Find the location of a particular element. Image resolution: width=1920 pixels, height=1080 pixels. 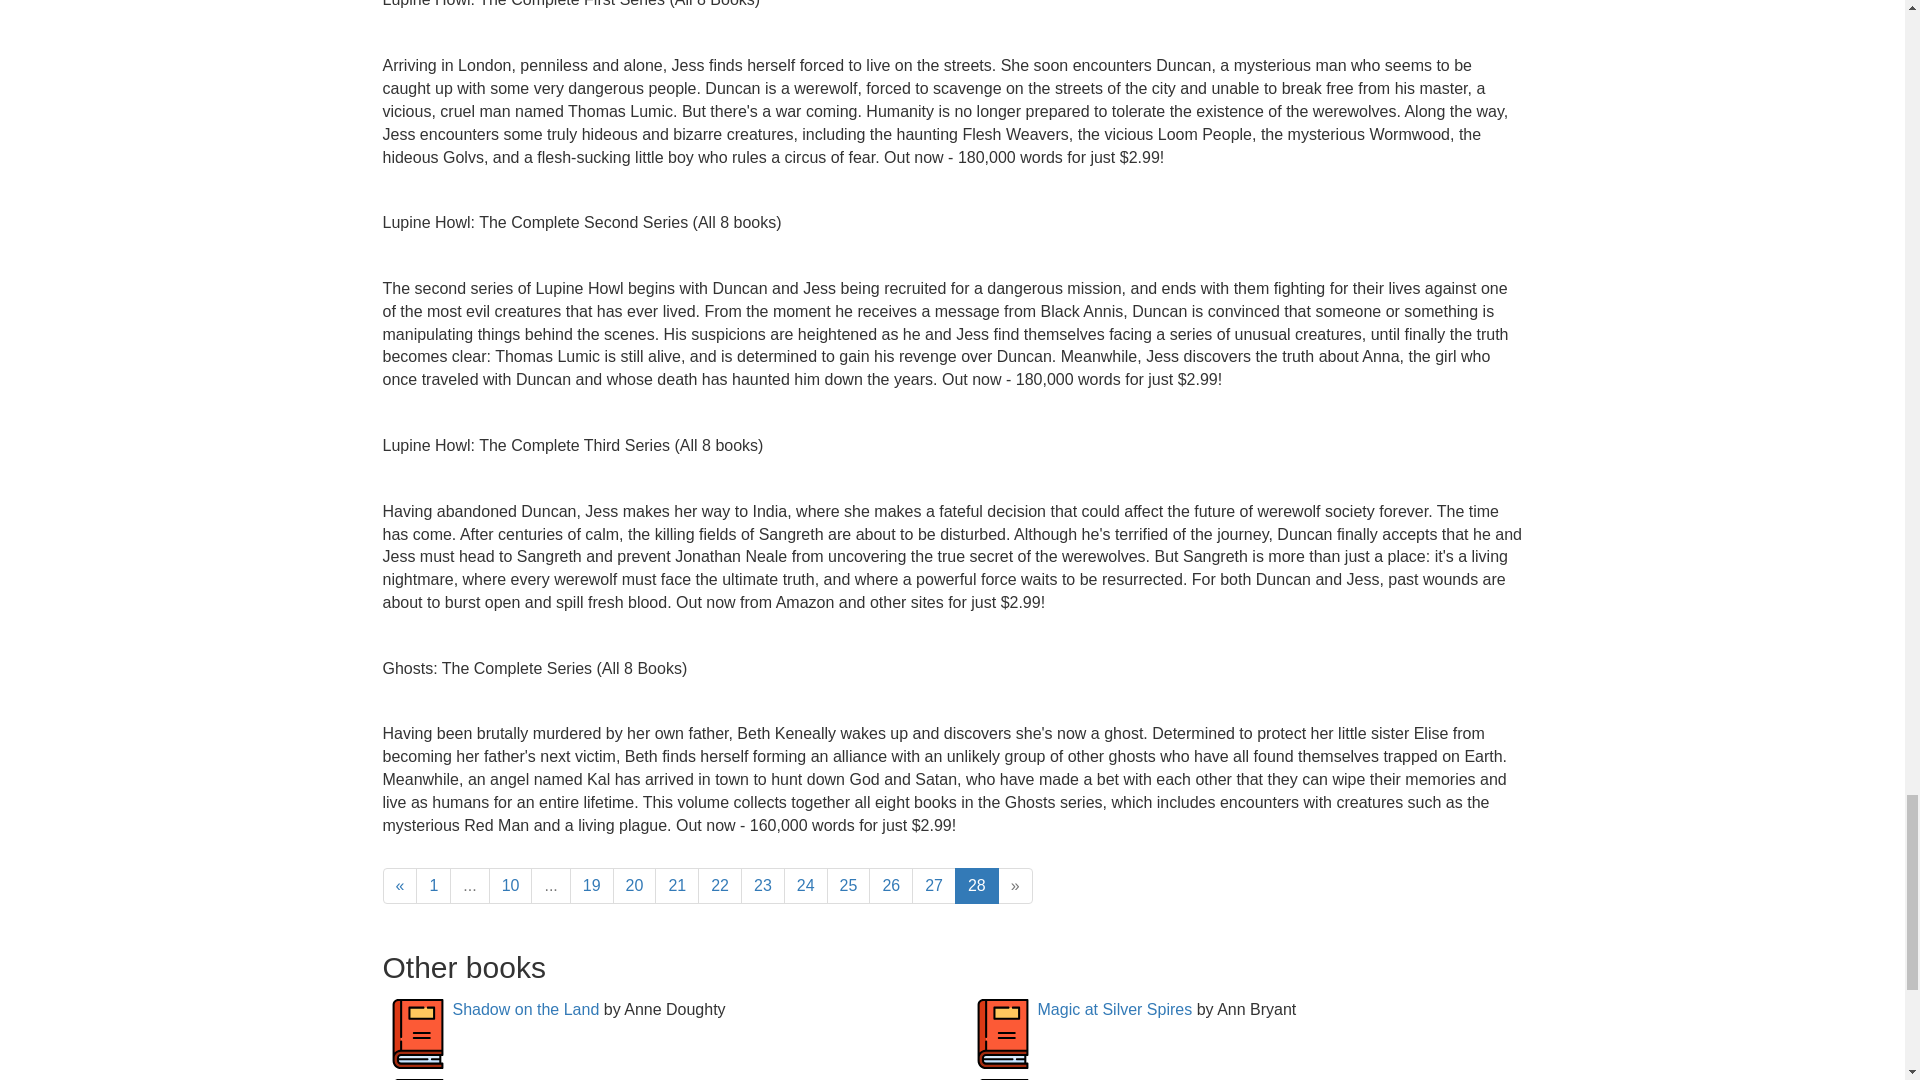

20 is located at coordinates (634, 886).